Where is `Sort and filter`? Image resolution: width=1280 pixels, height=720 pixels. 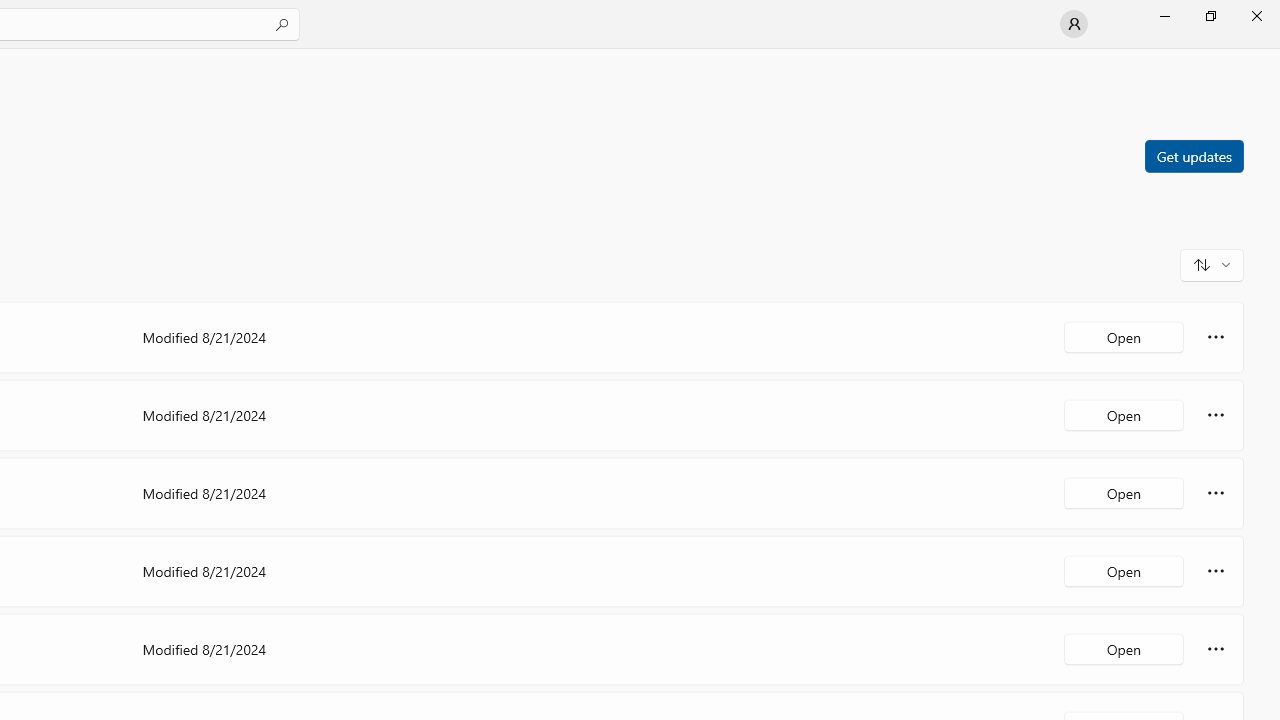
Sort and filter is located at coordinates (1212, 264).